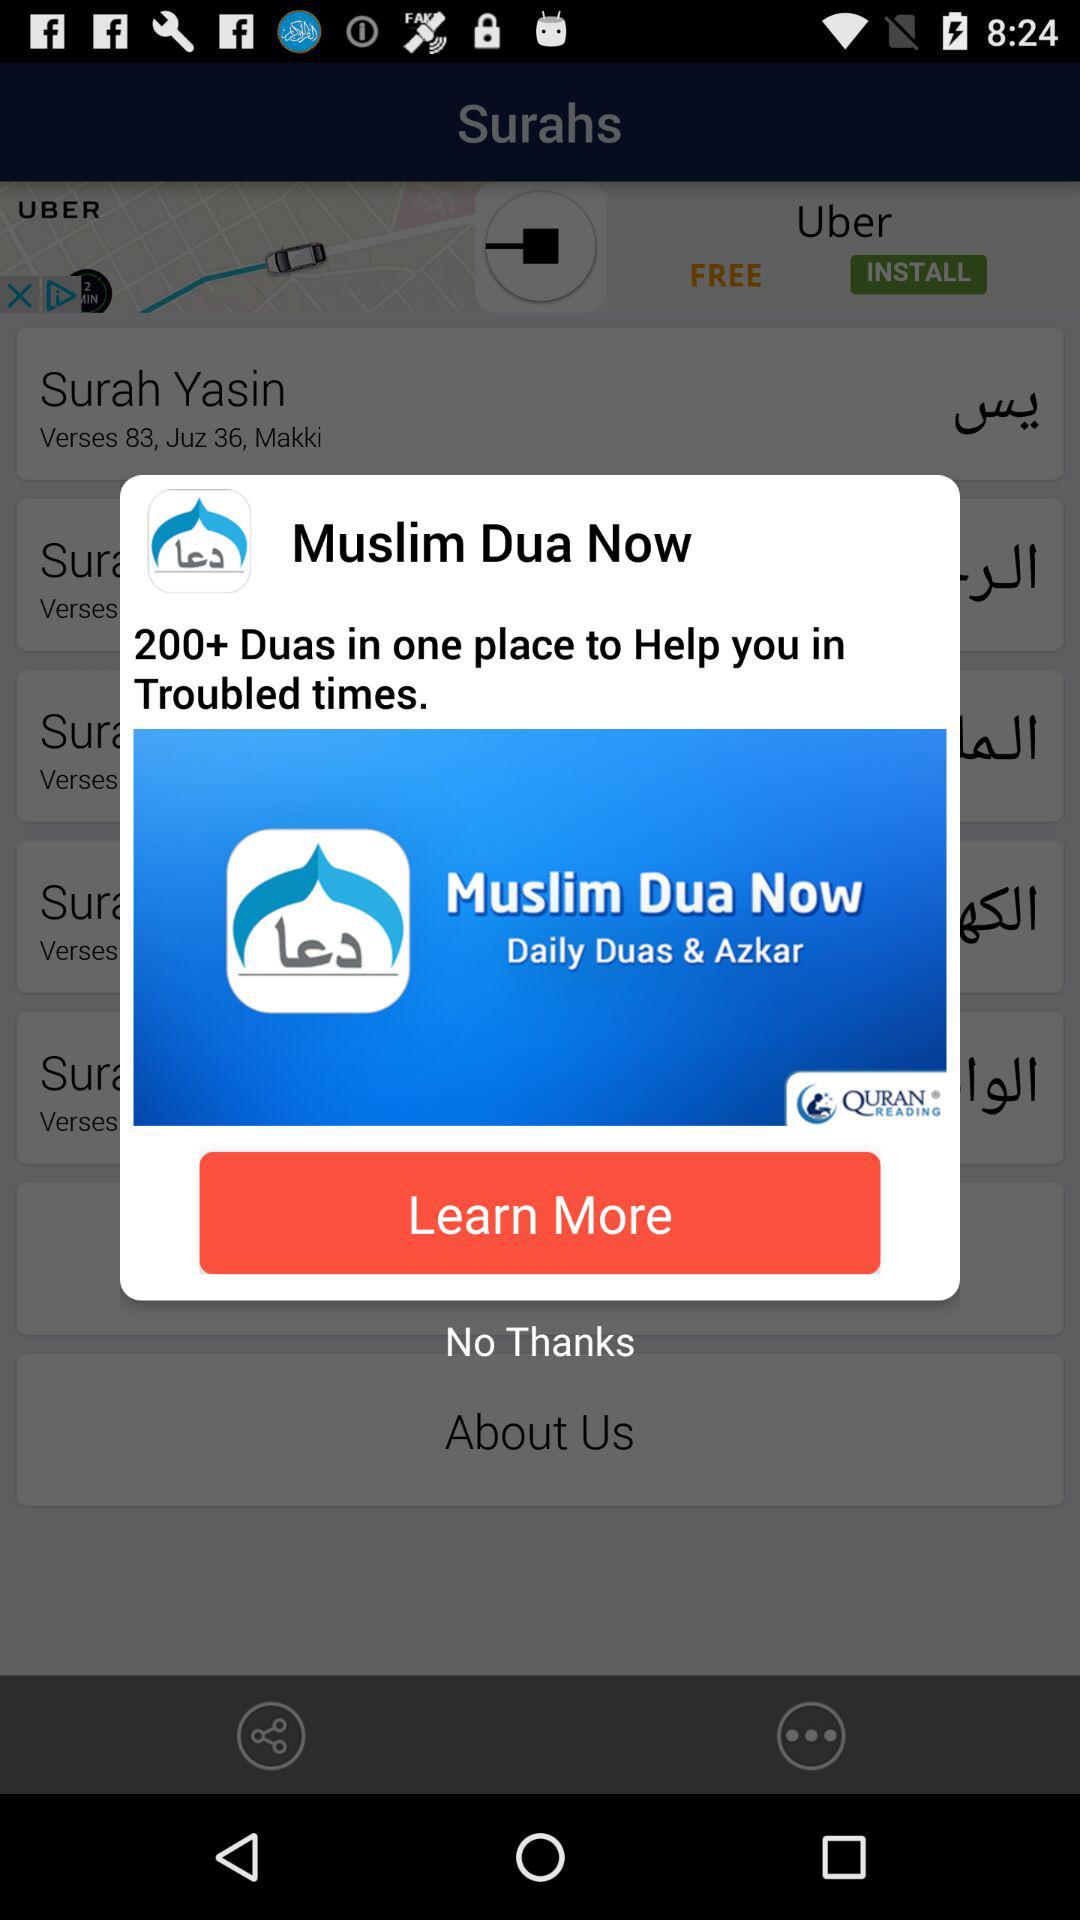  I want to click on open the icon above the no thanks item, so click(540, 1213).